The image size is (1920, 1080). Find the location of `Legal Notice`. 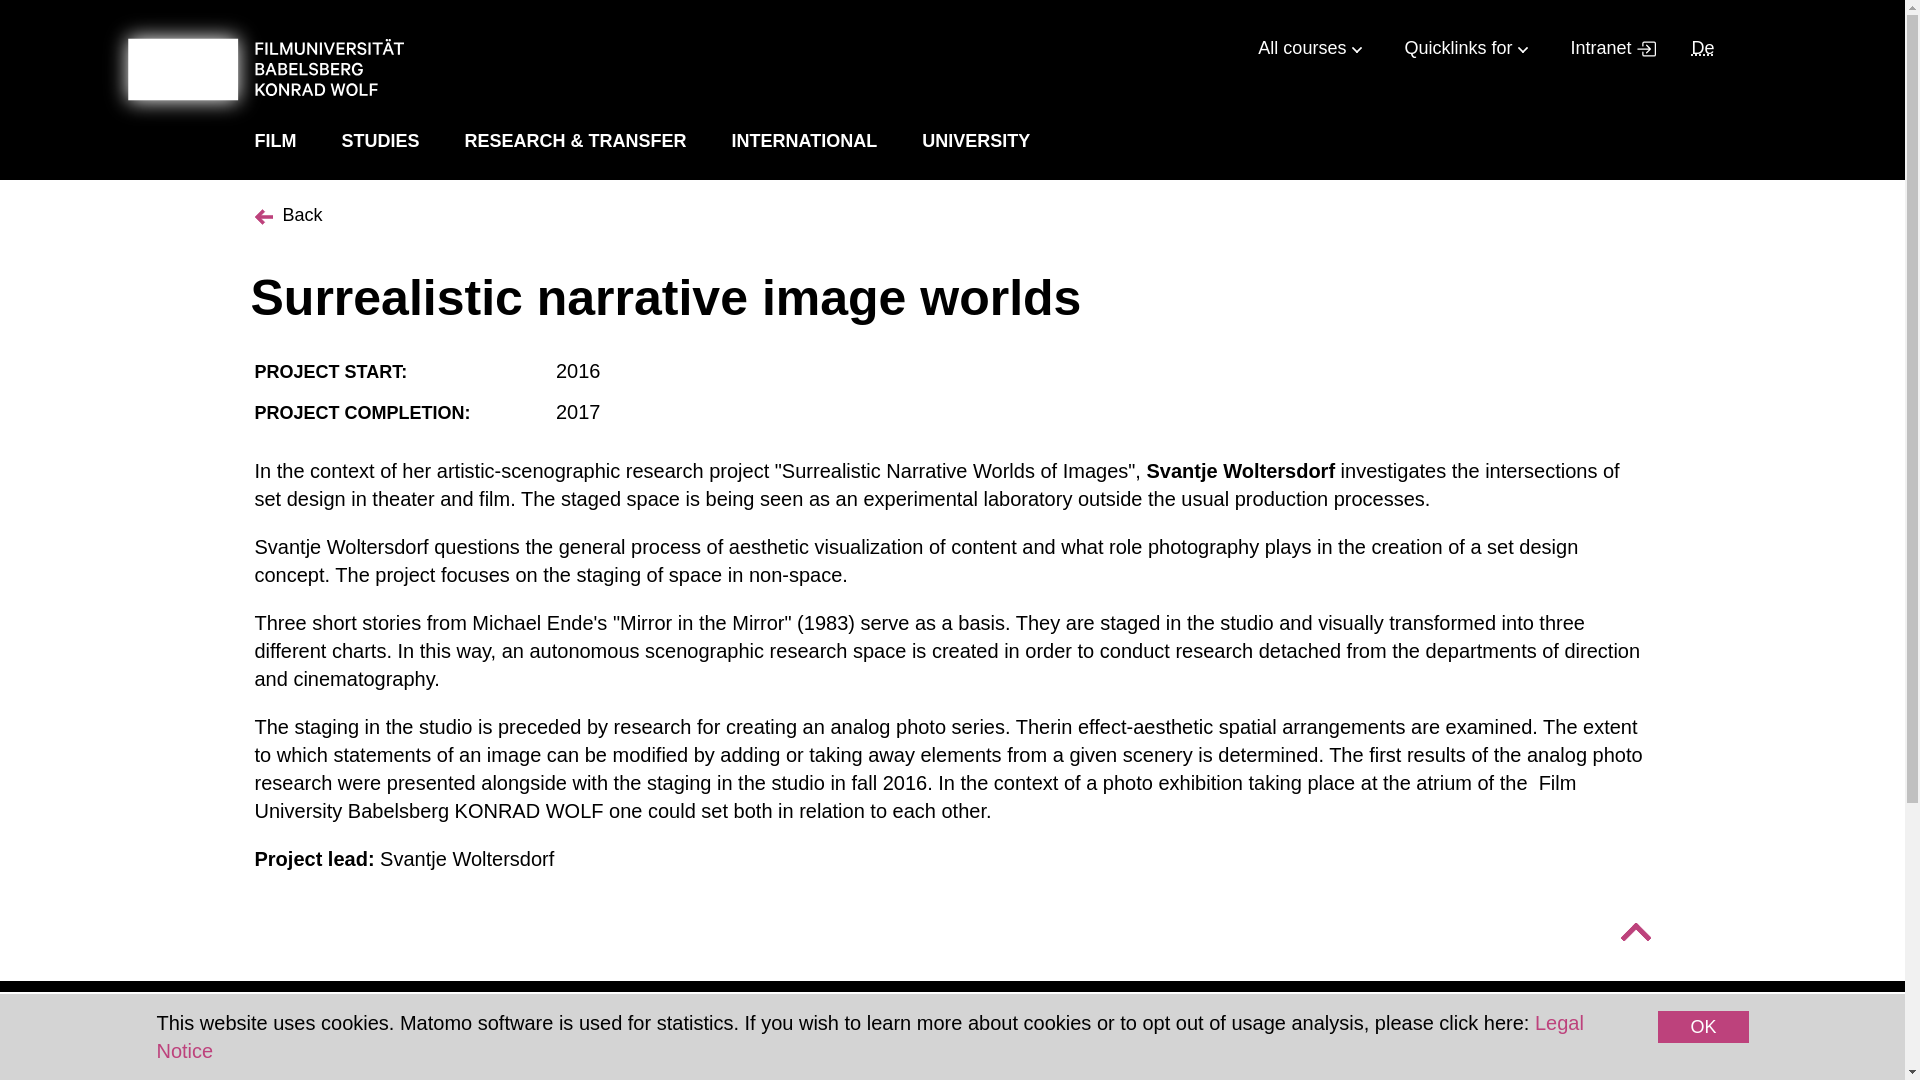

Legal Notice is located at coordinates (868, 1036).